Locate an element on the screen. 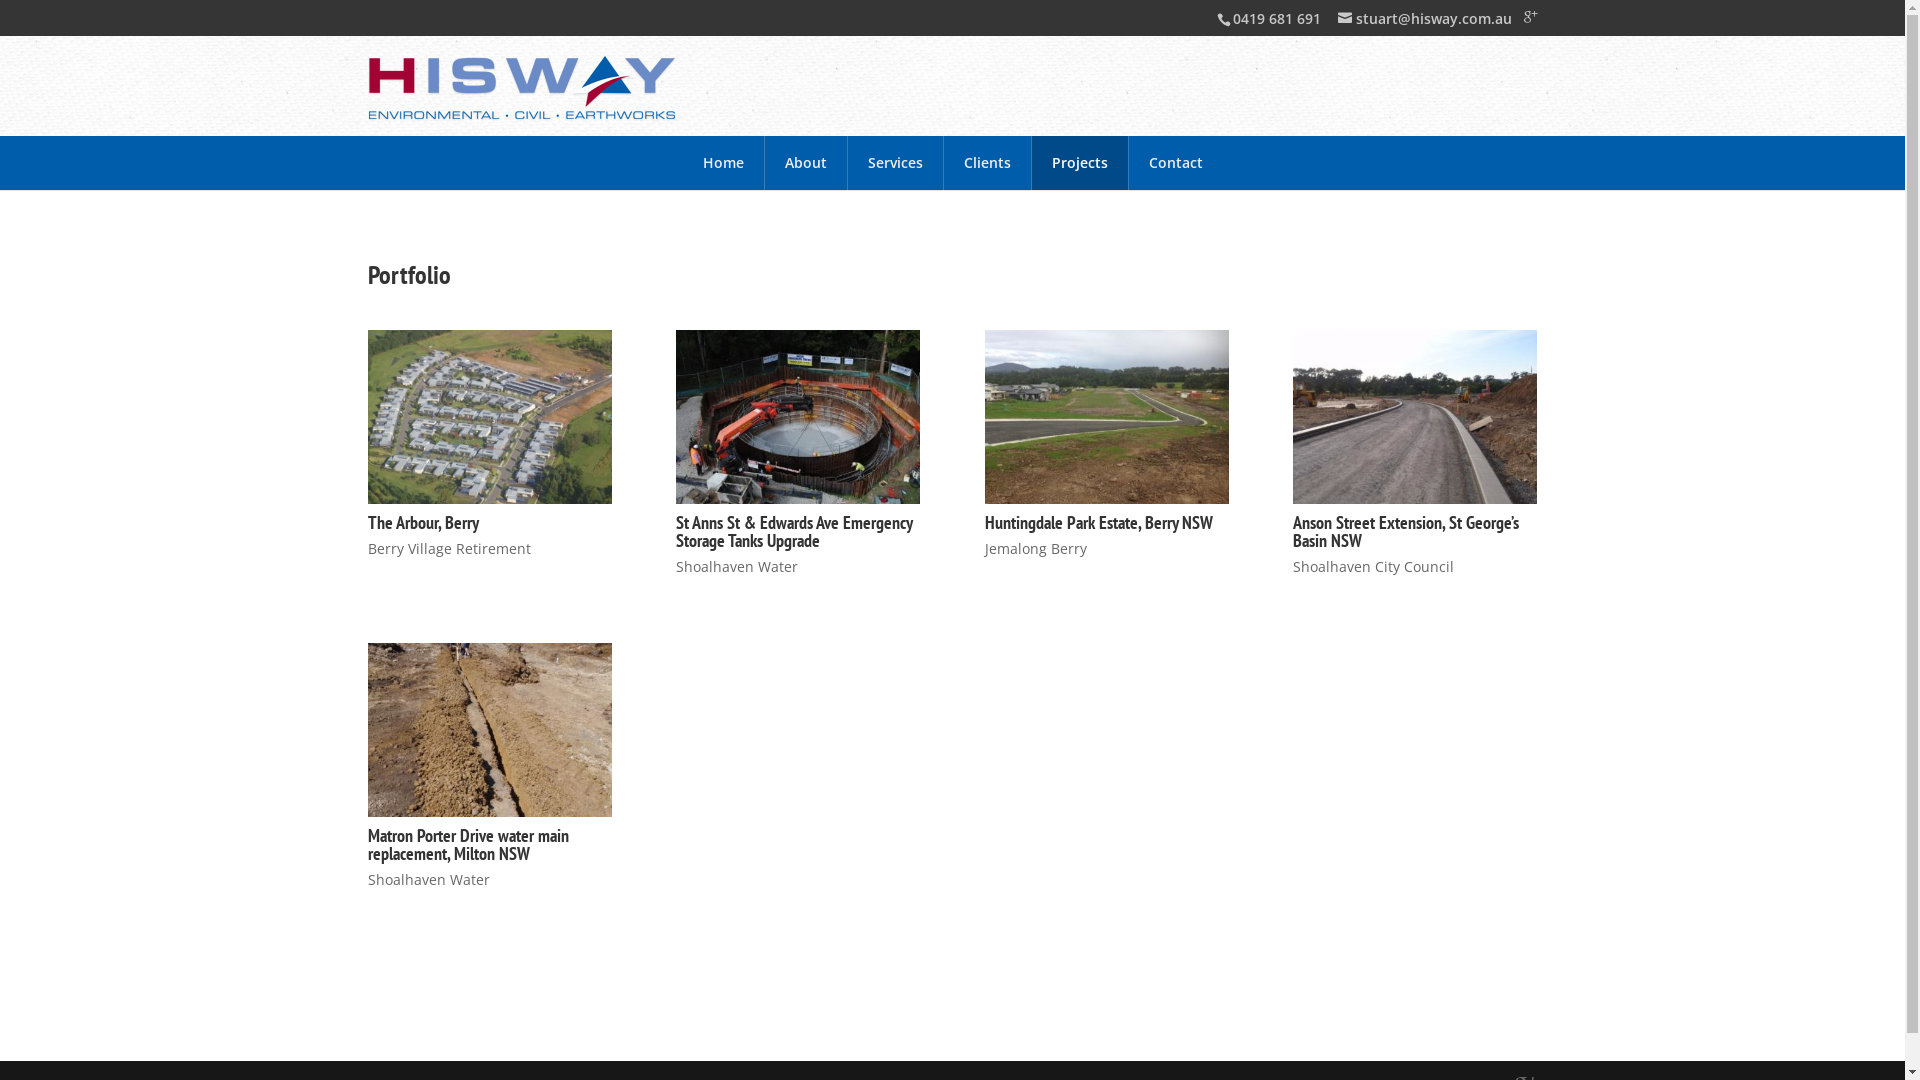 The width and height of the screenshot is (1920, 1080). 0419 681 691 is located at coordinates (1274, 18).